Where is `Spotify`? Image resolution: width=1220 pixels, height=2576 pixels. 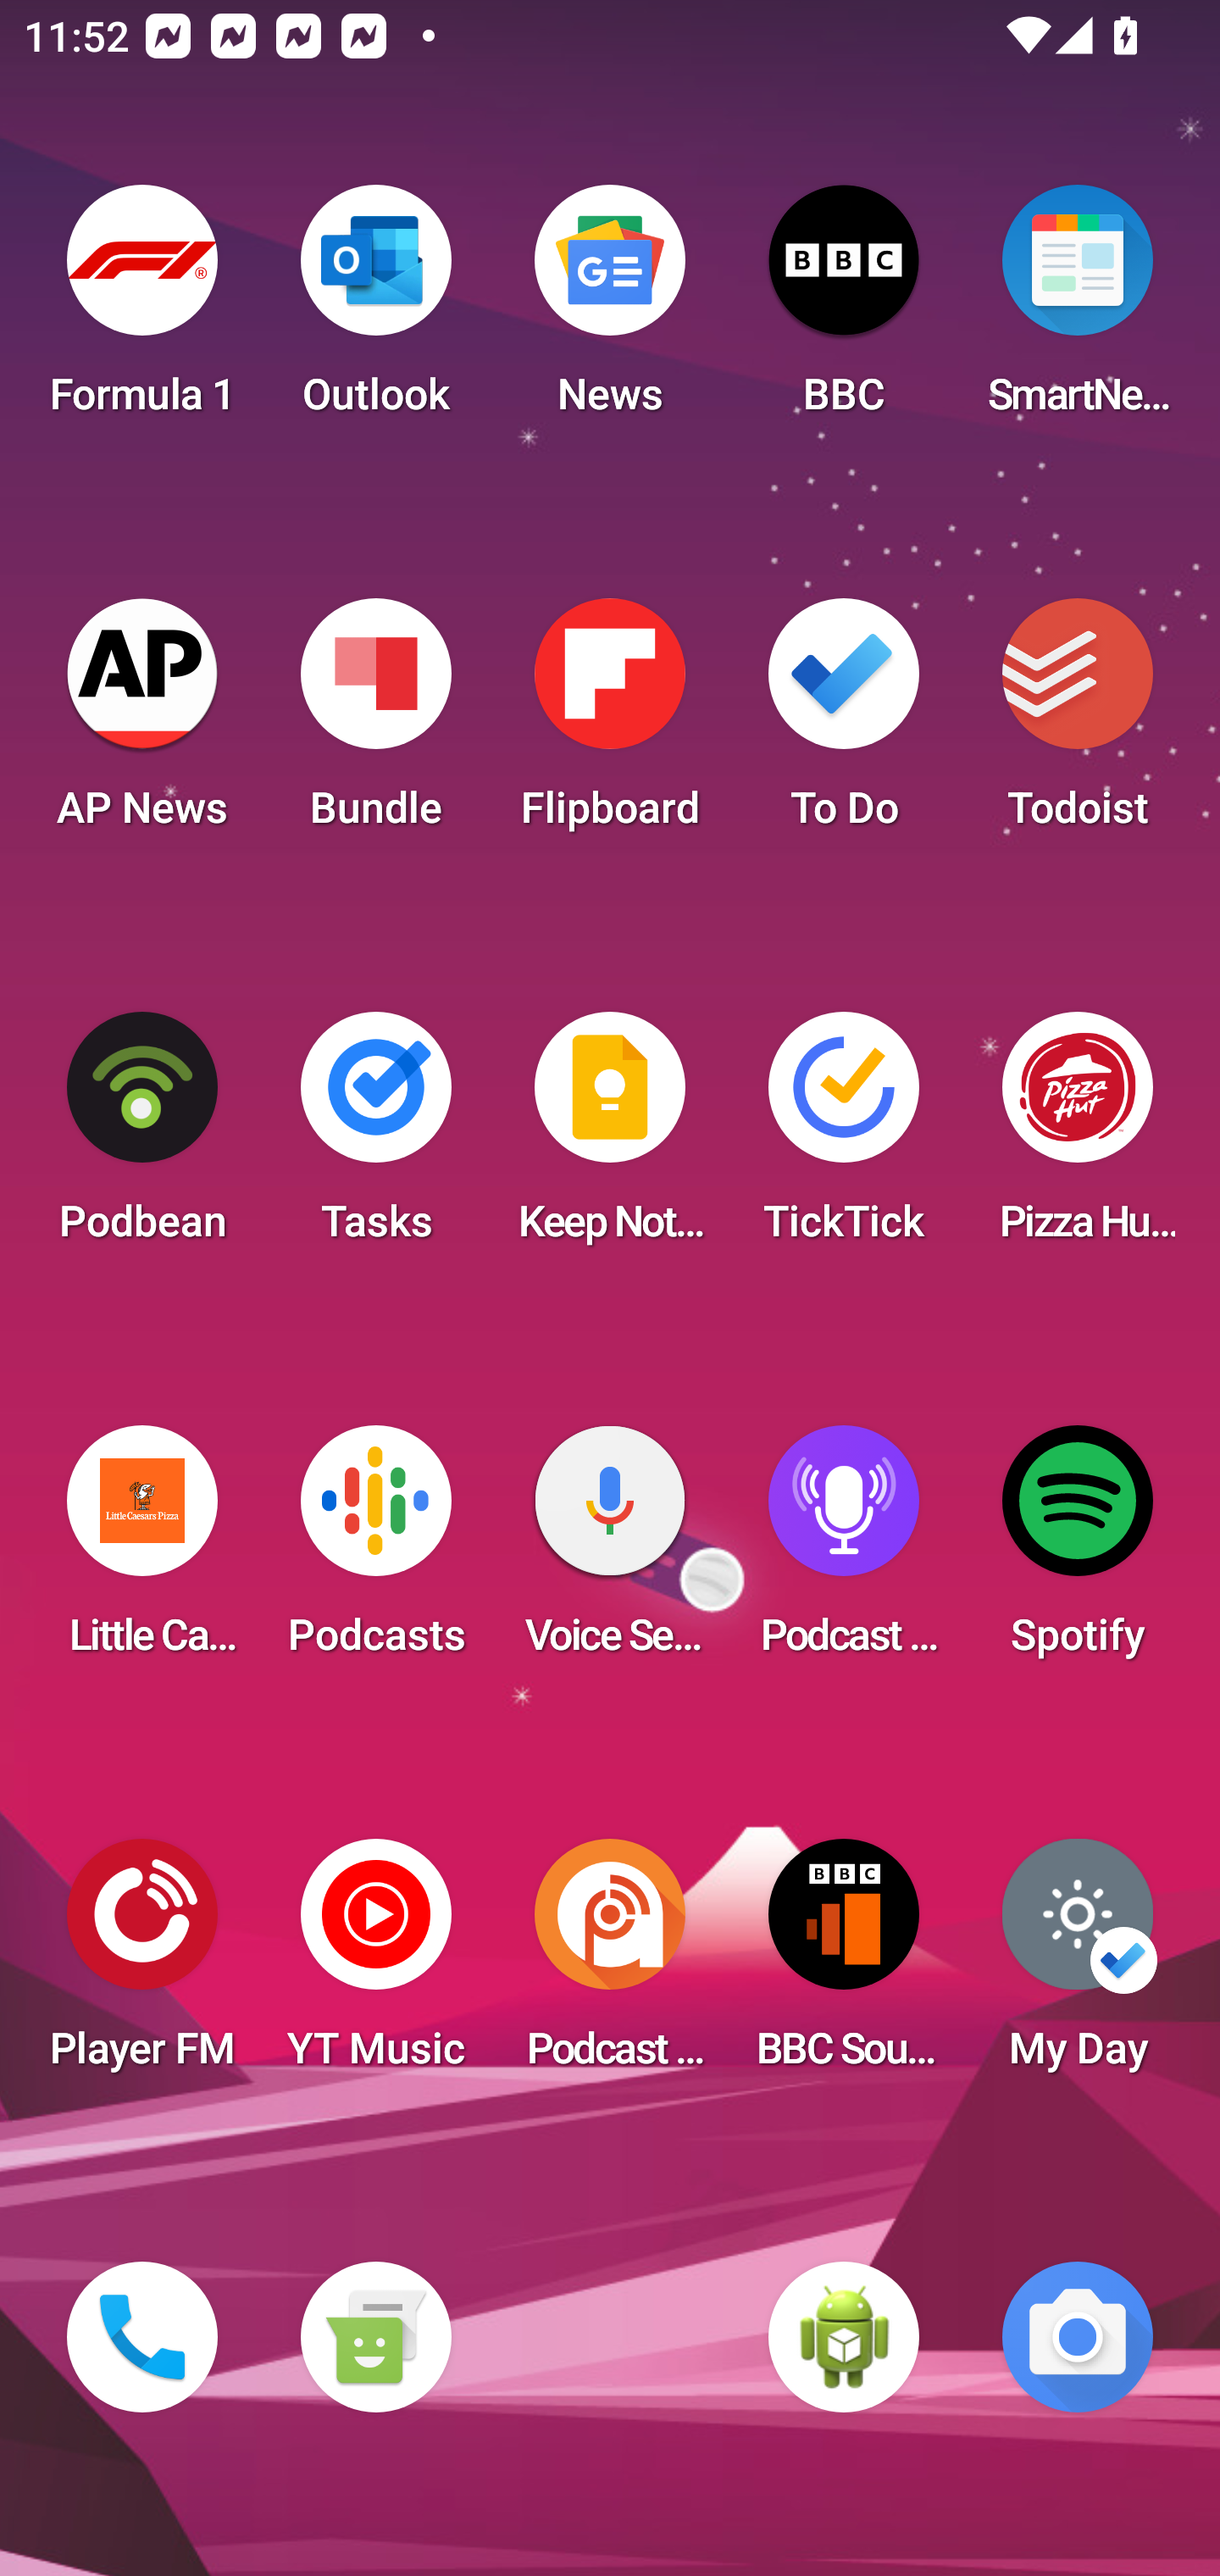
Spotify is located at coordinates (1078, 1551).